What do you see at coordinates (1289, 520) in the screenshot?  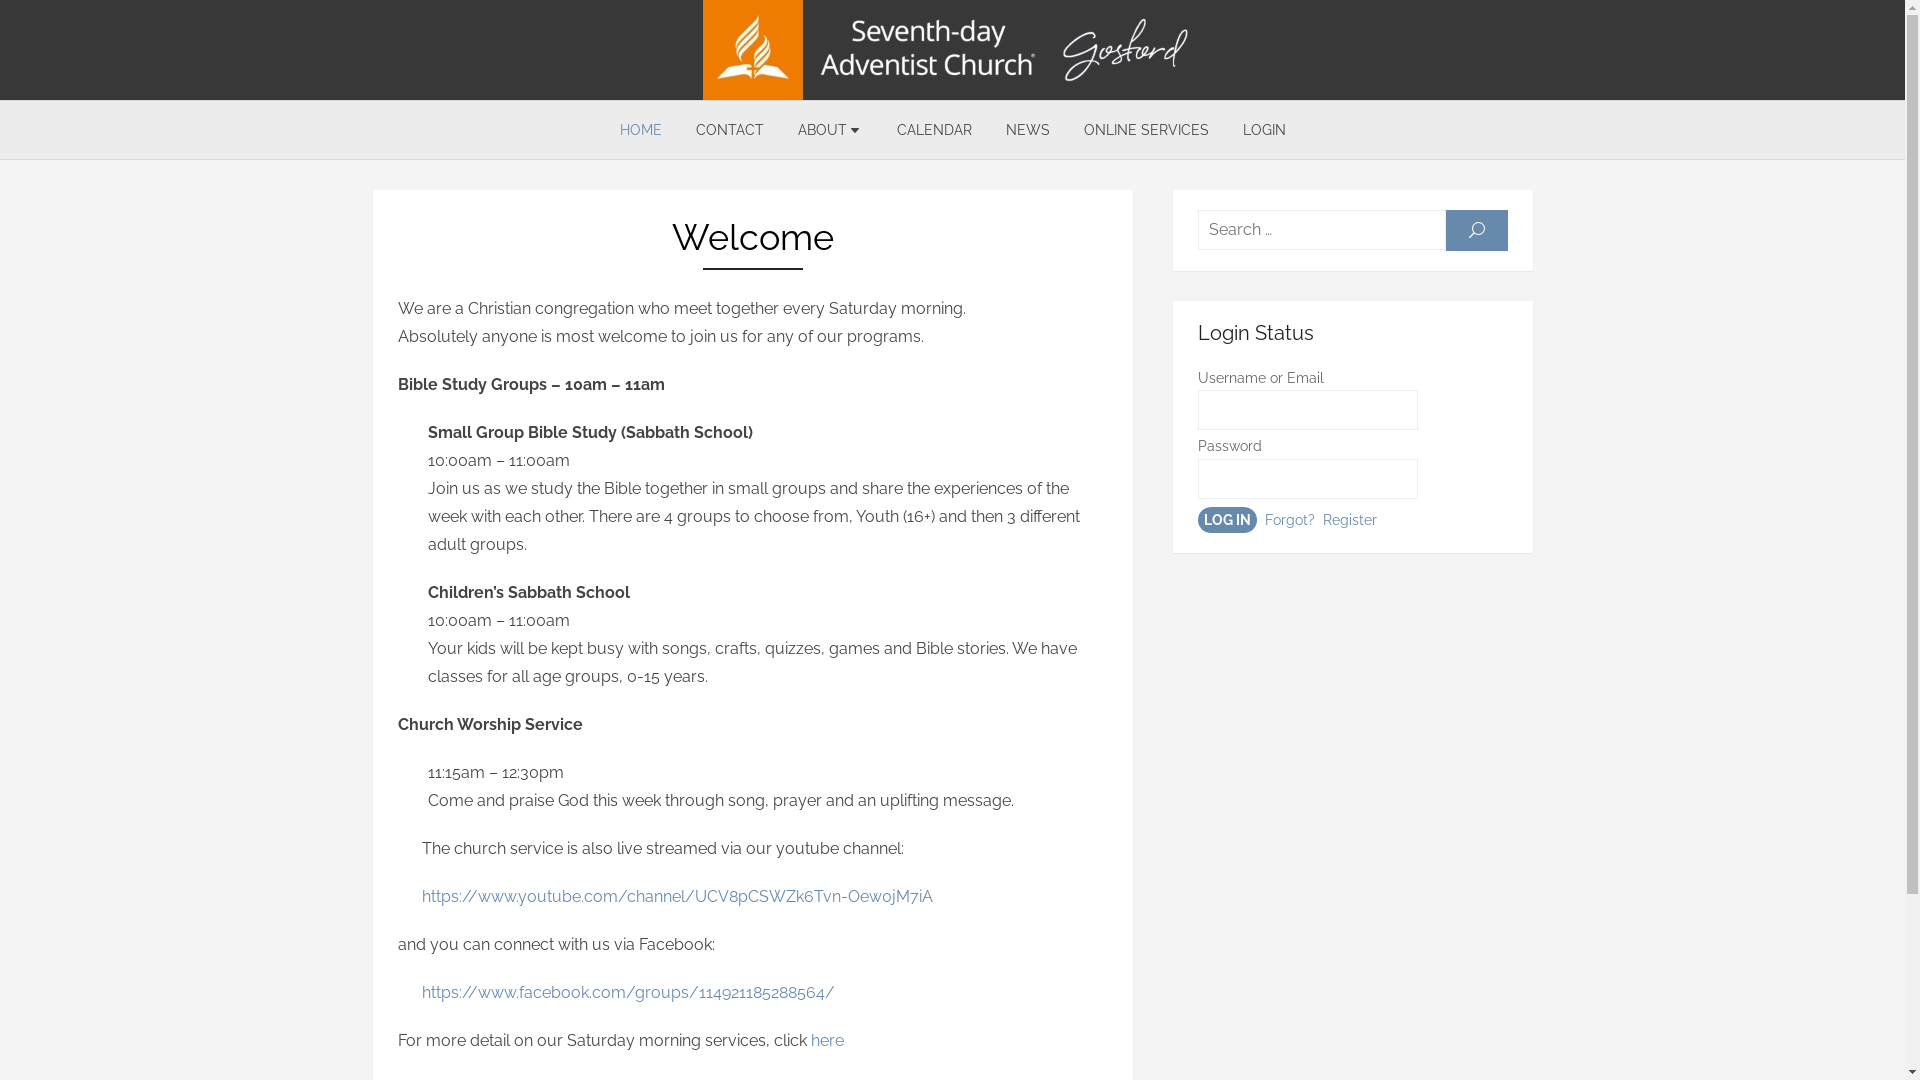 I see `Forgot?` at bounding box center [1289, 520].